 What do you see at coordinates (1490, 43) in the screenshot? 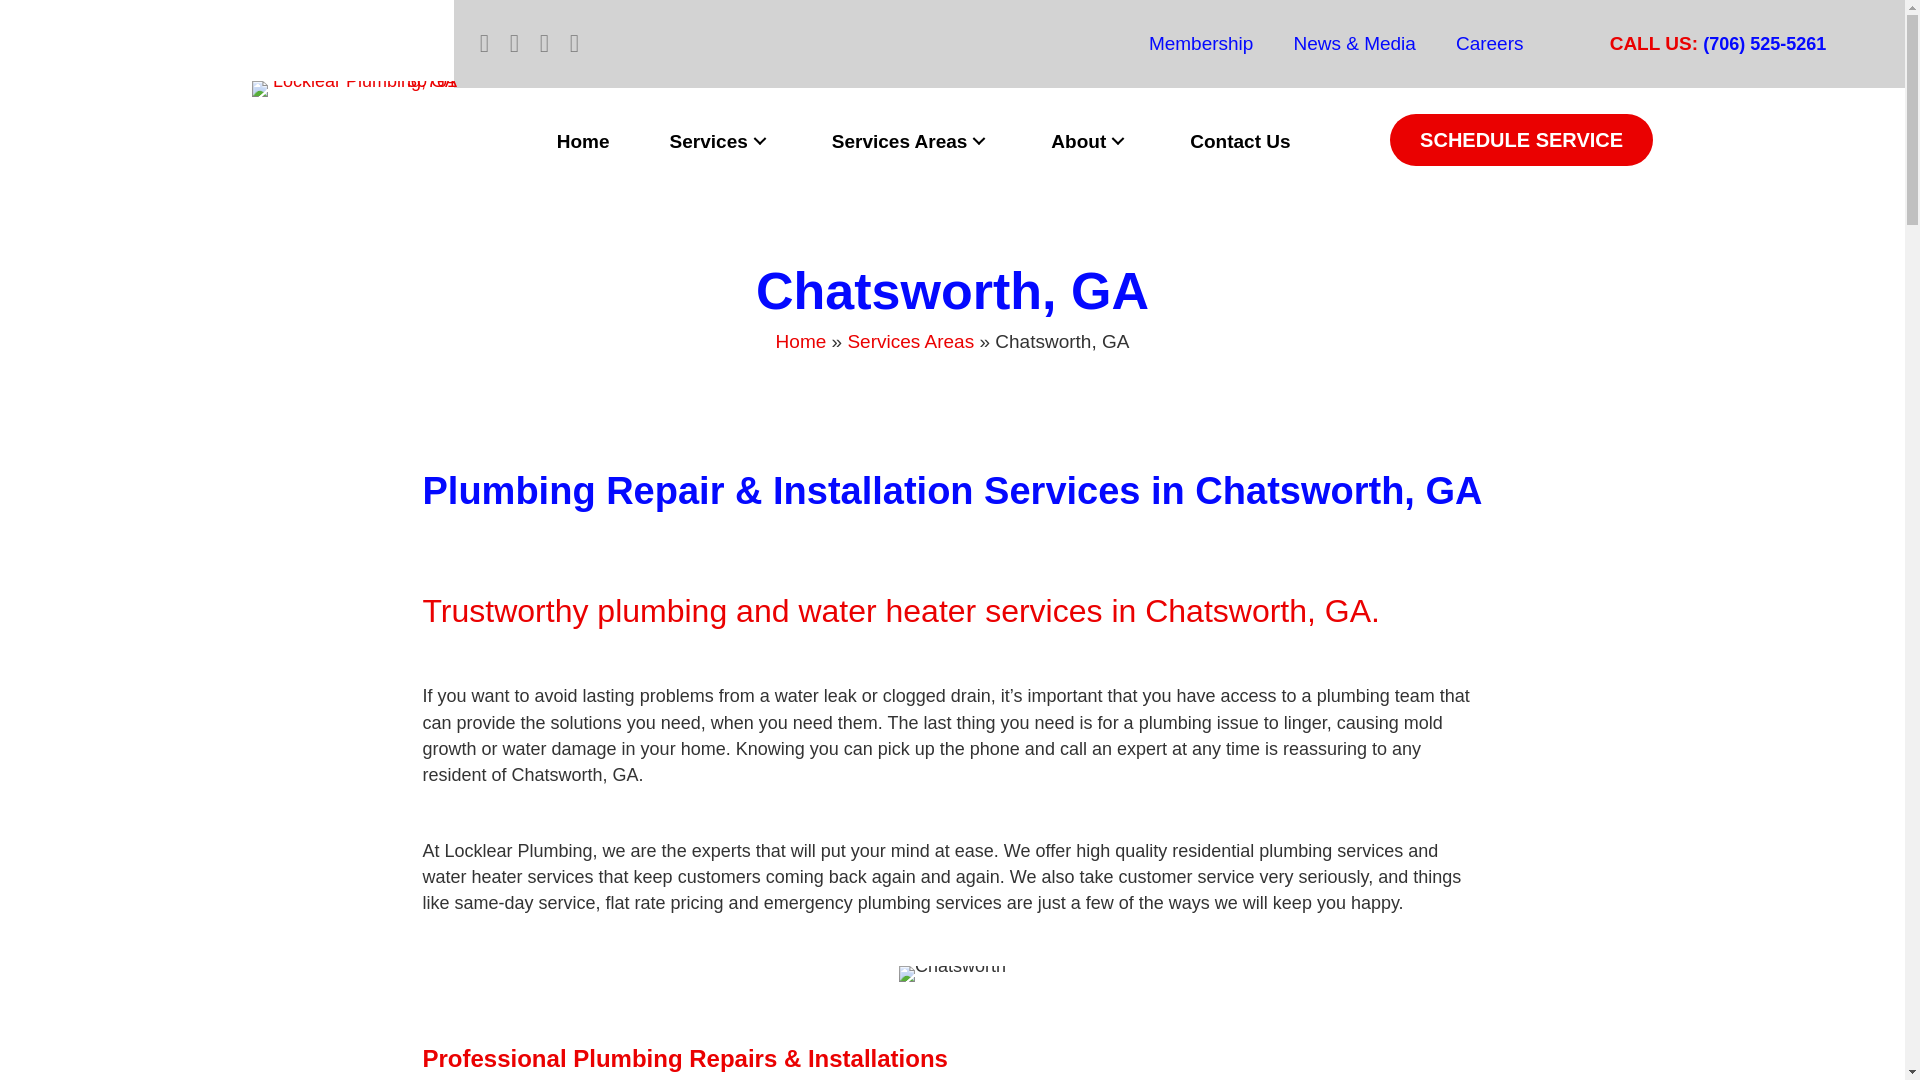
I see `Careers` at bounding box center [1490, 43].